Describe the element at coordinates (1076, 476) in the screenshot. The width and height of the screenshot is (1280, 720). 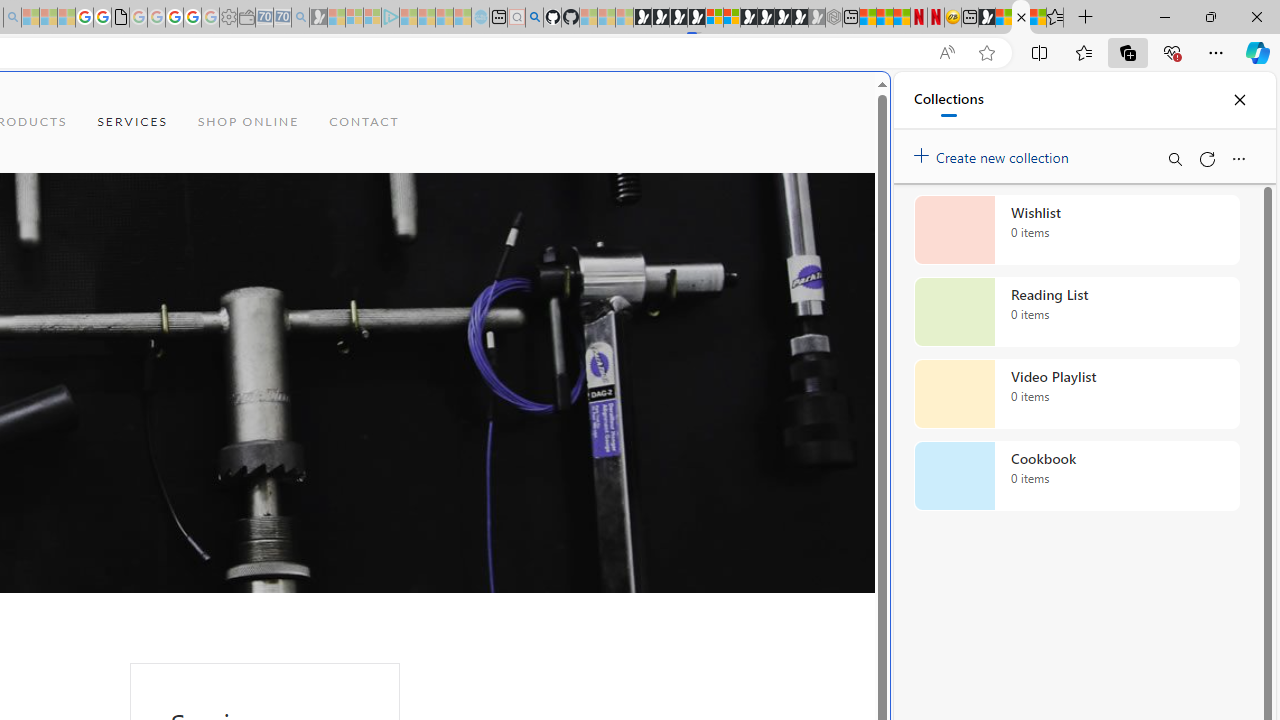
I see `Cookbook collection, 0 items` at that location.